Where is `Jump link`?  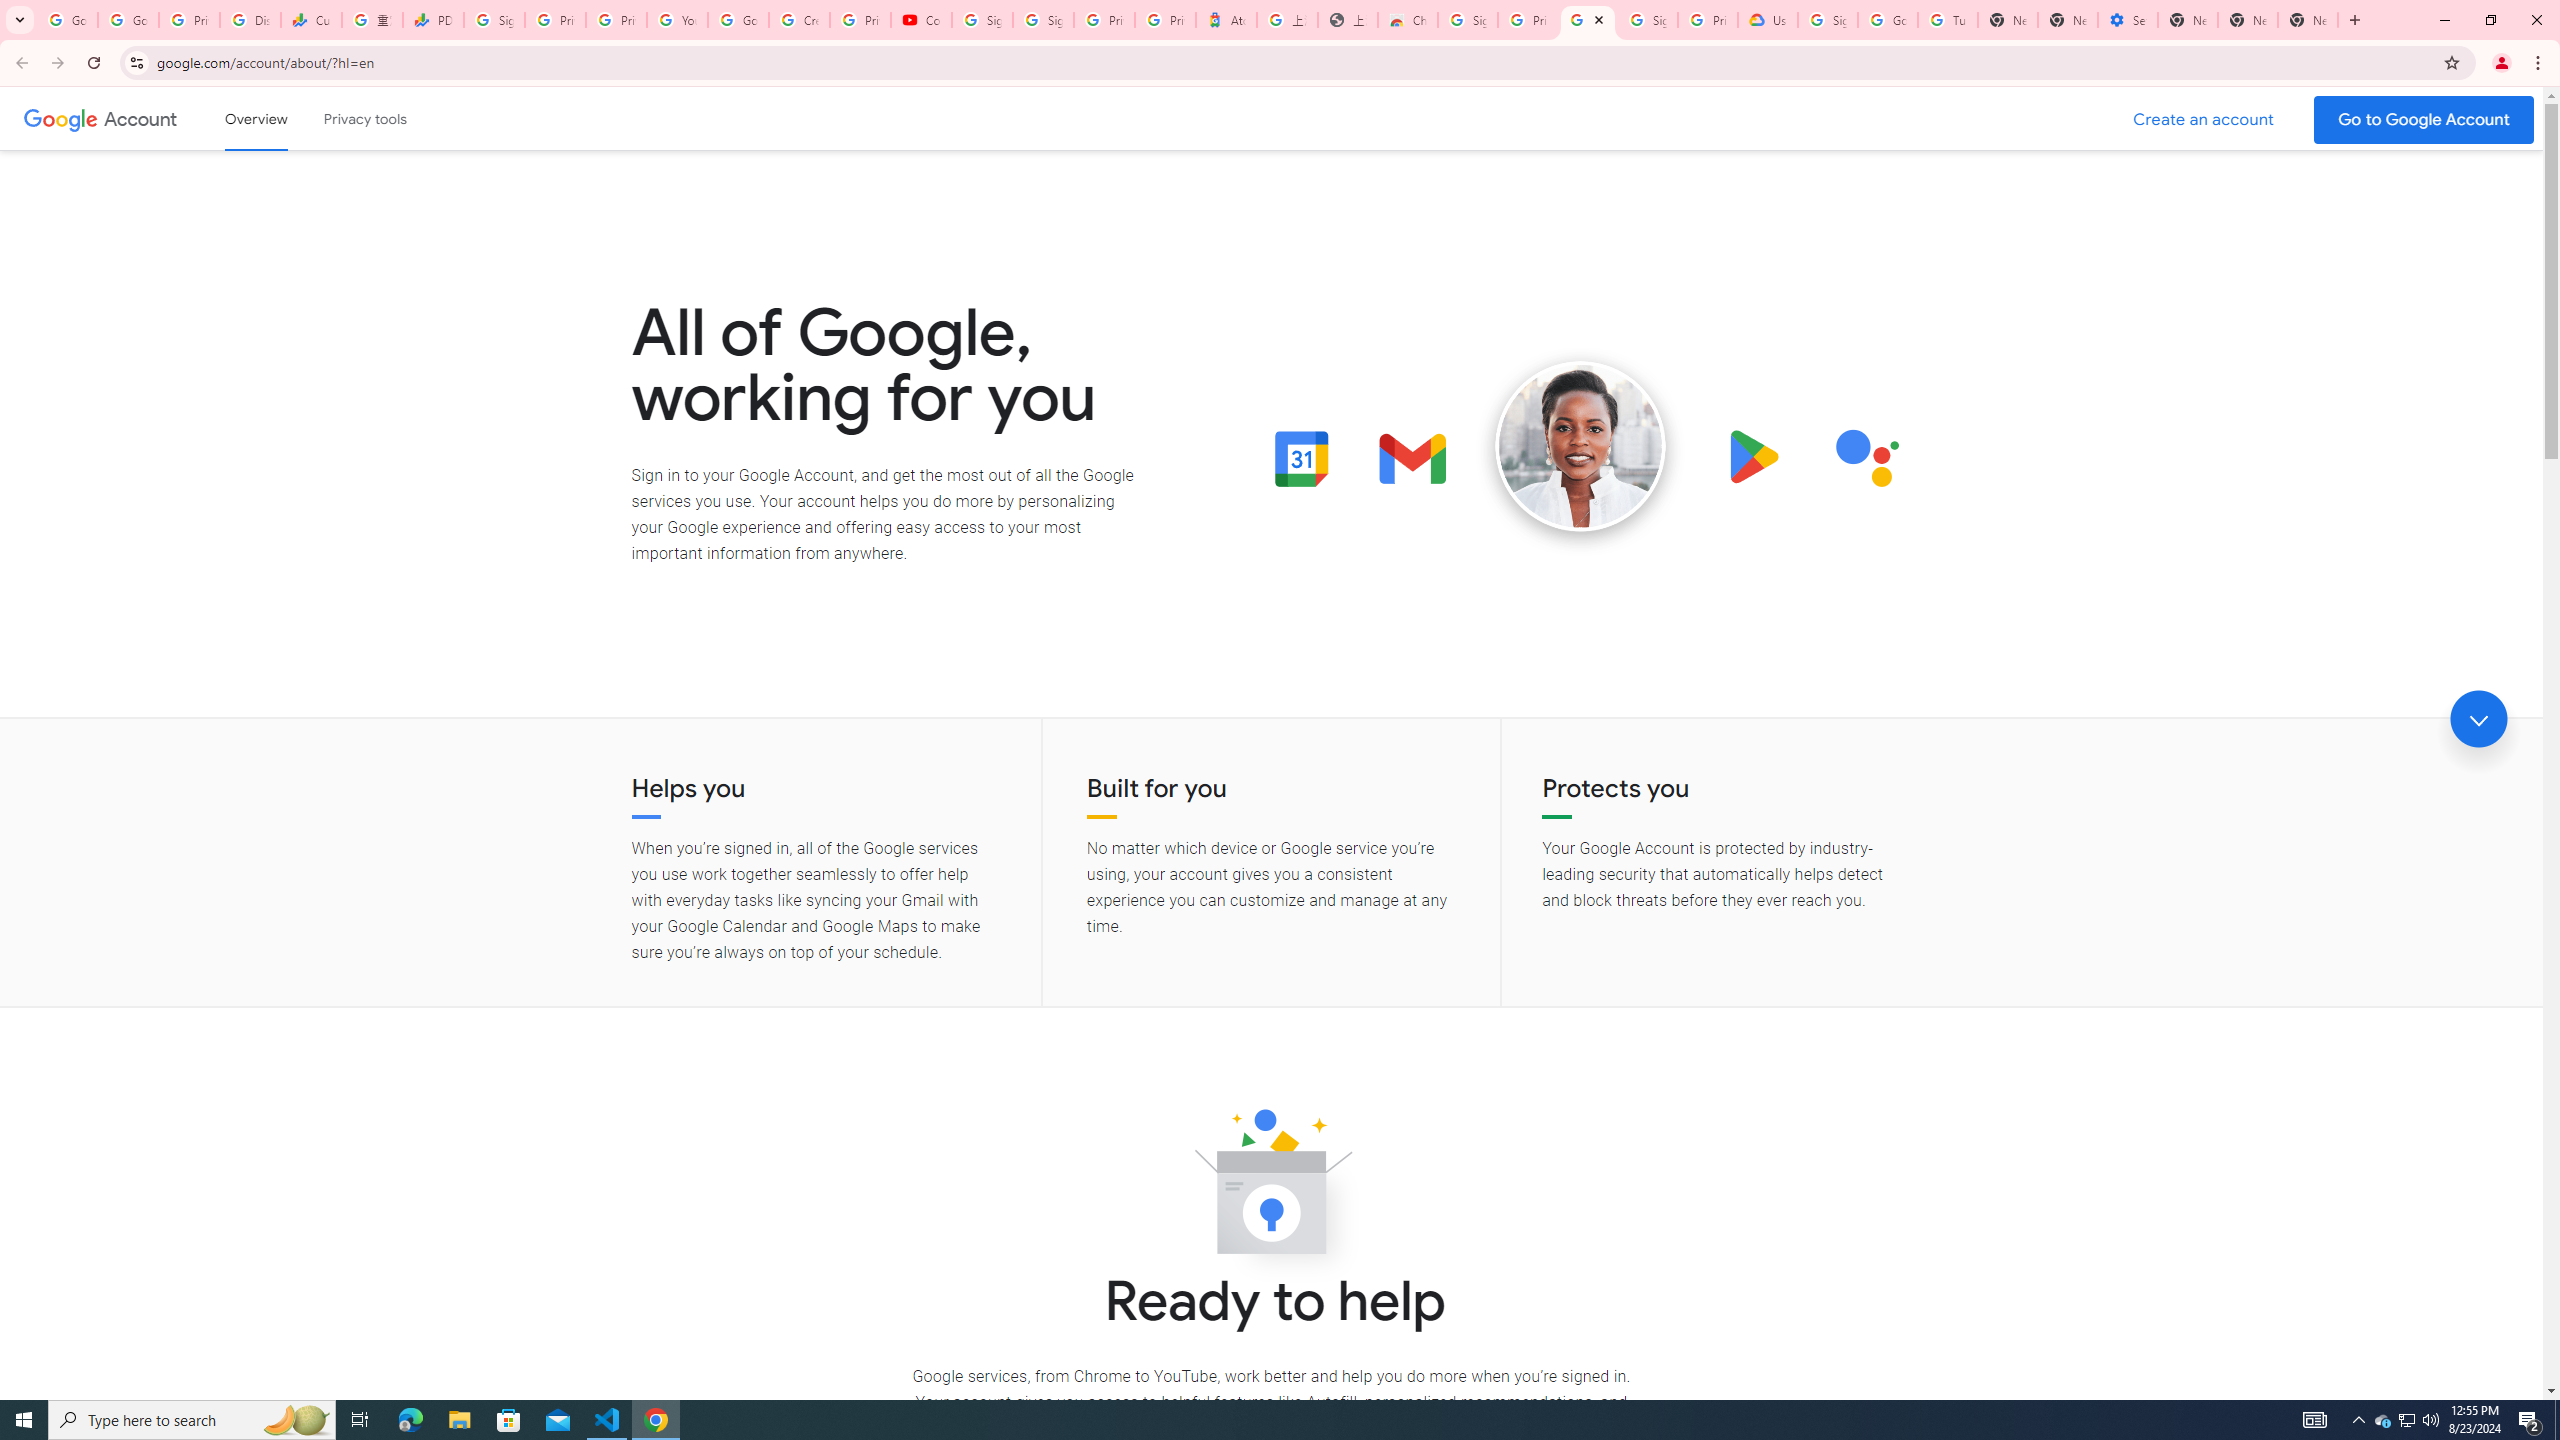
Jump link is located at coordinates (2478, 719).